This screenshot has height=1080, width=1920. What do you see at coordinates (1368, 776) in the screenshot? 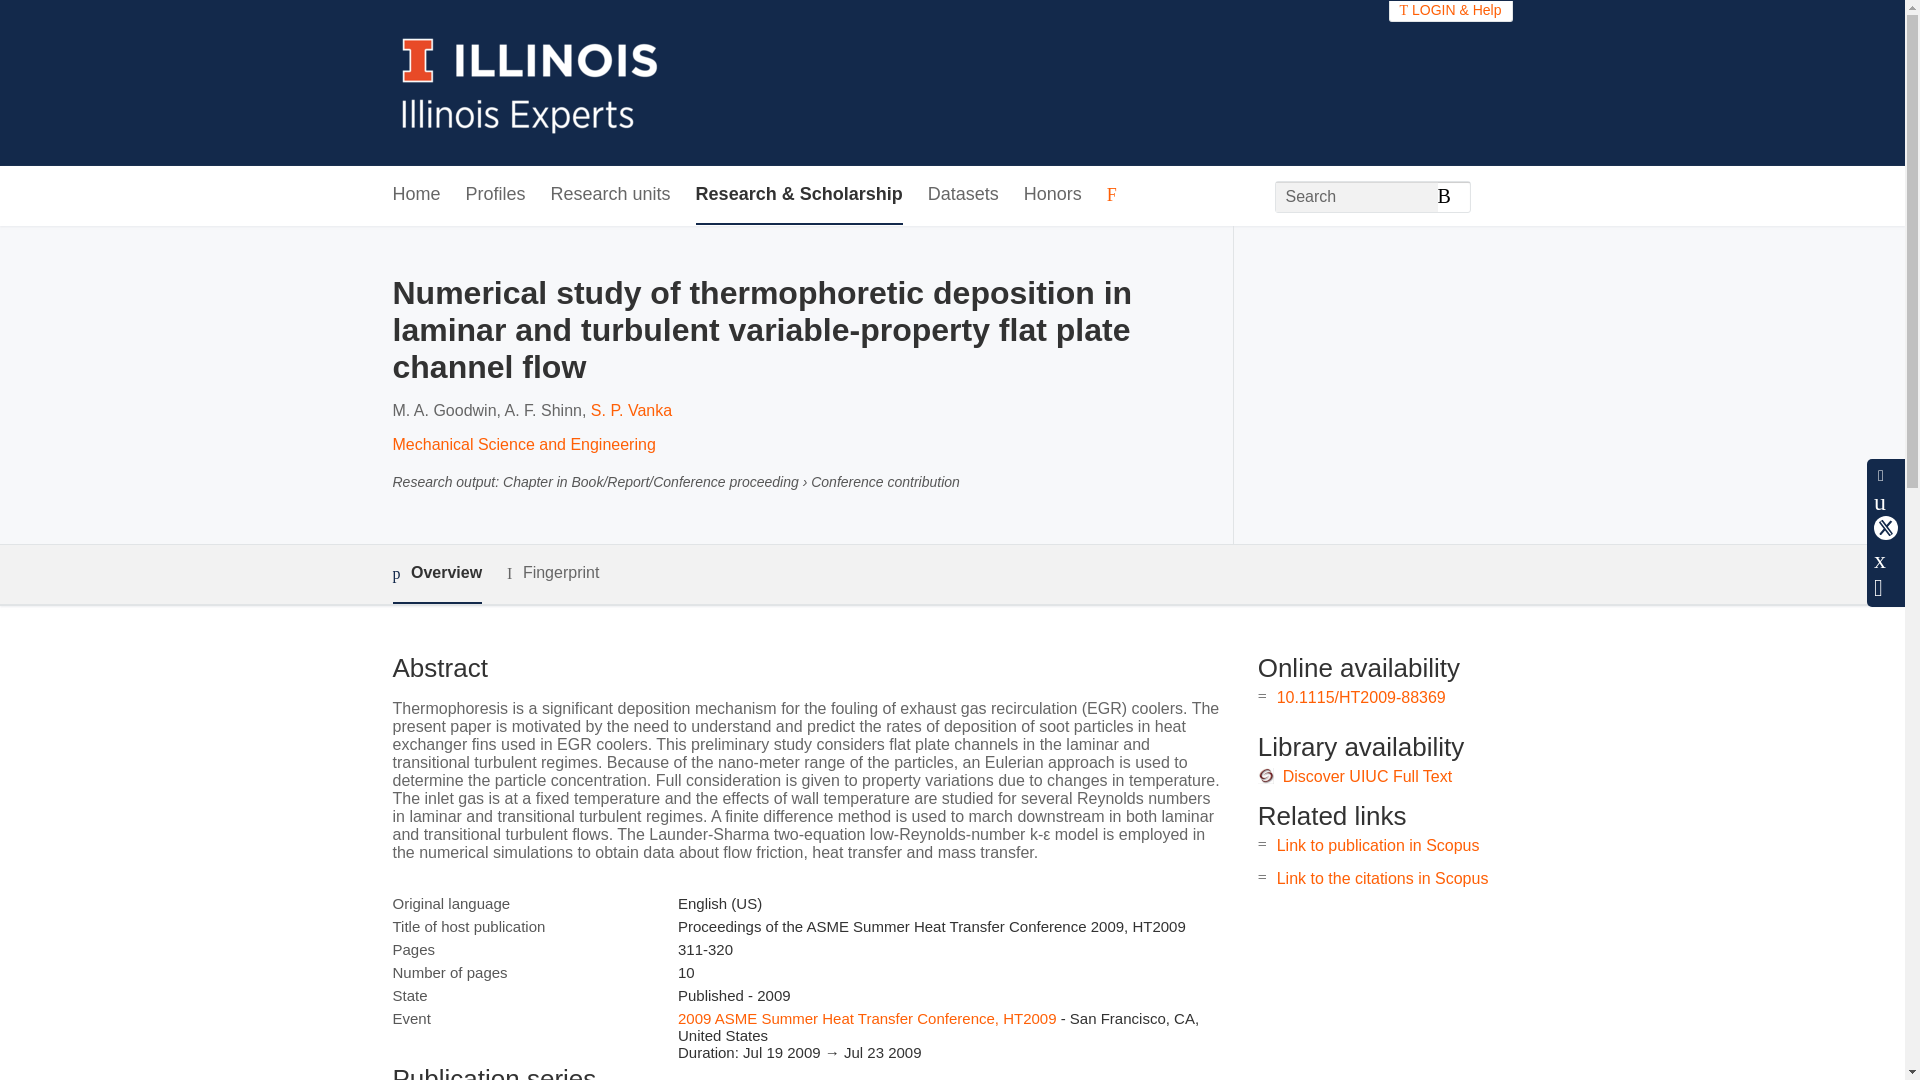
I see `Discover UIUC Full Text` at bounding box center [1368, 776].